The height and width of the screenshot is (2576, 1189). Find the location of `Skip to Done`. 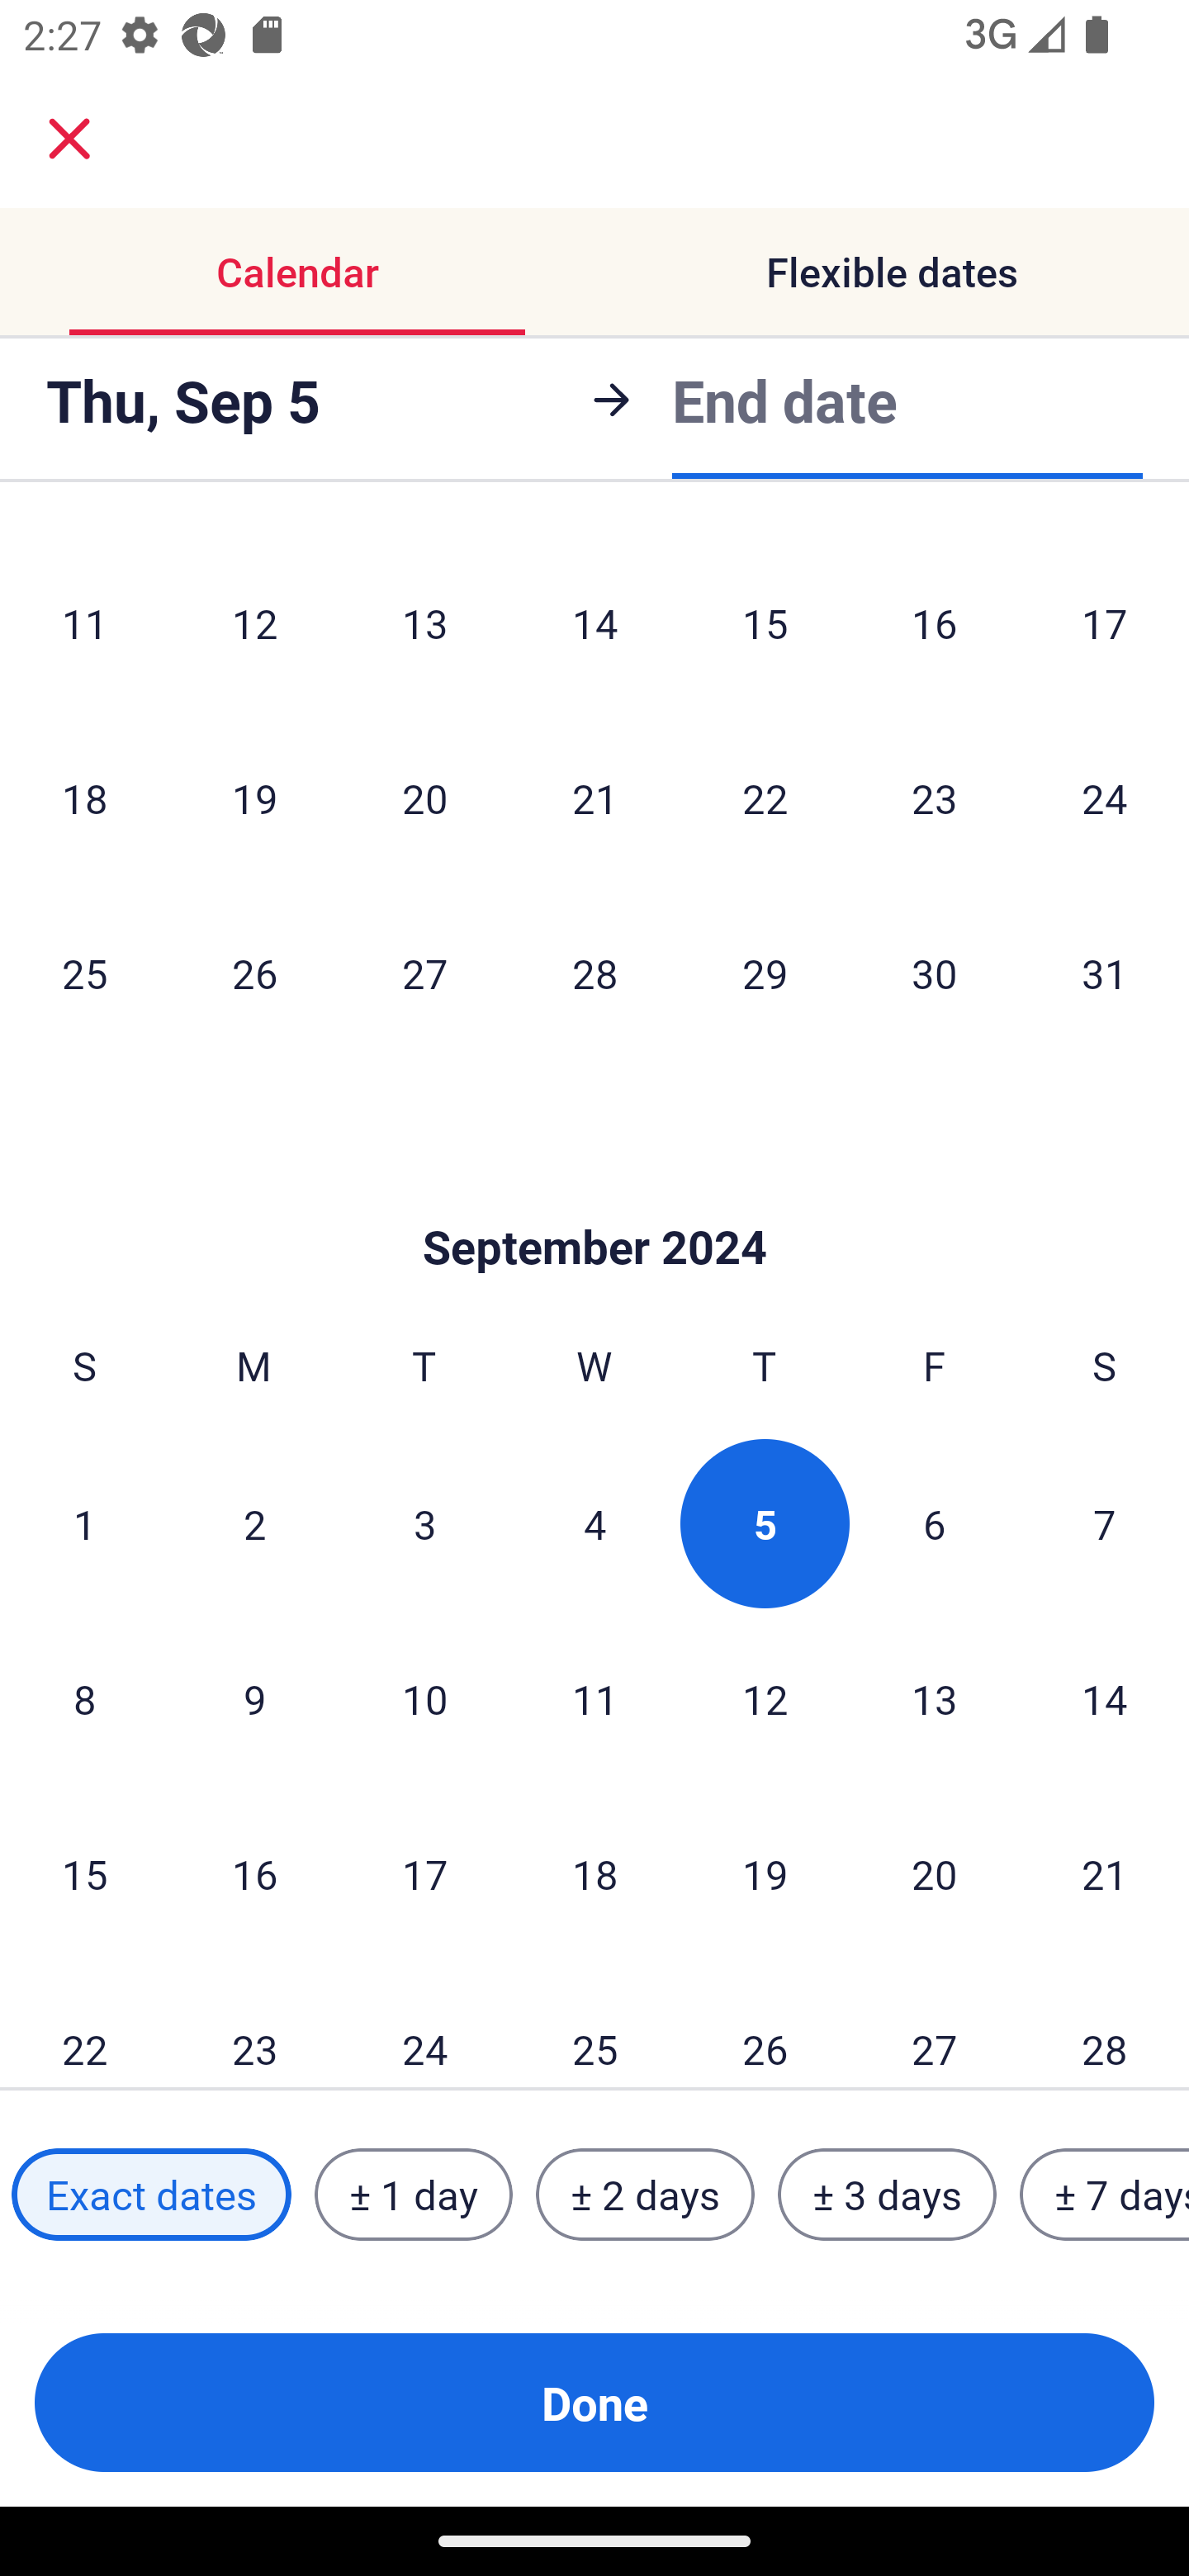

Skip to Done is located at coordinates (594, 1197).